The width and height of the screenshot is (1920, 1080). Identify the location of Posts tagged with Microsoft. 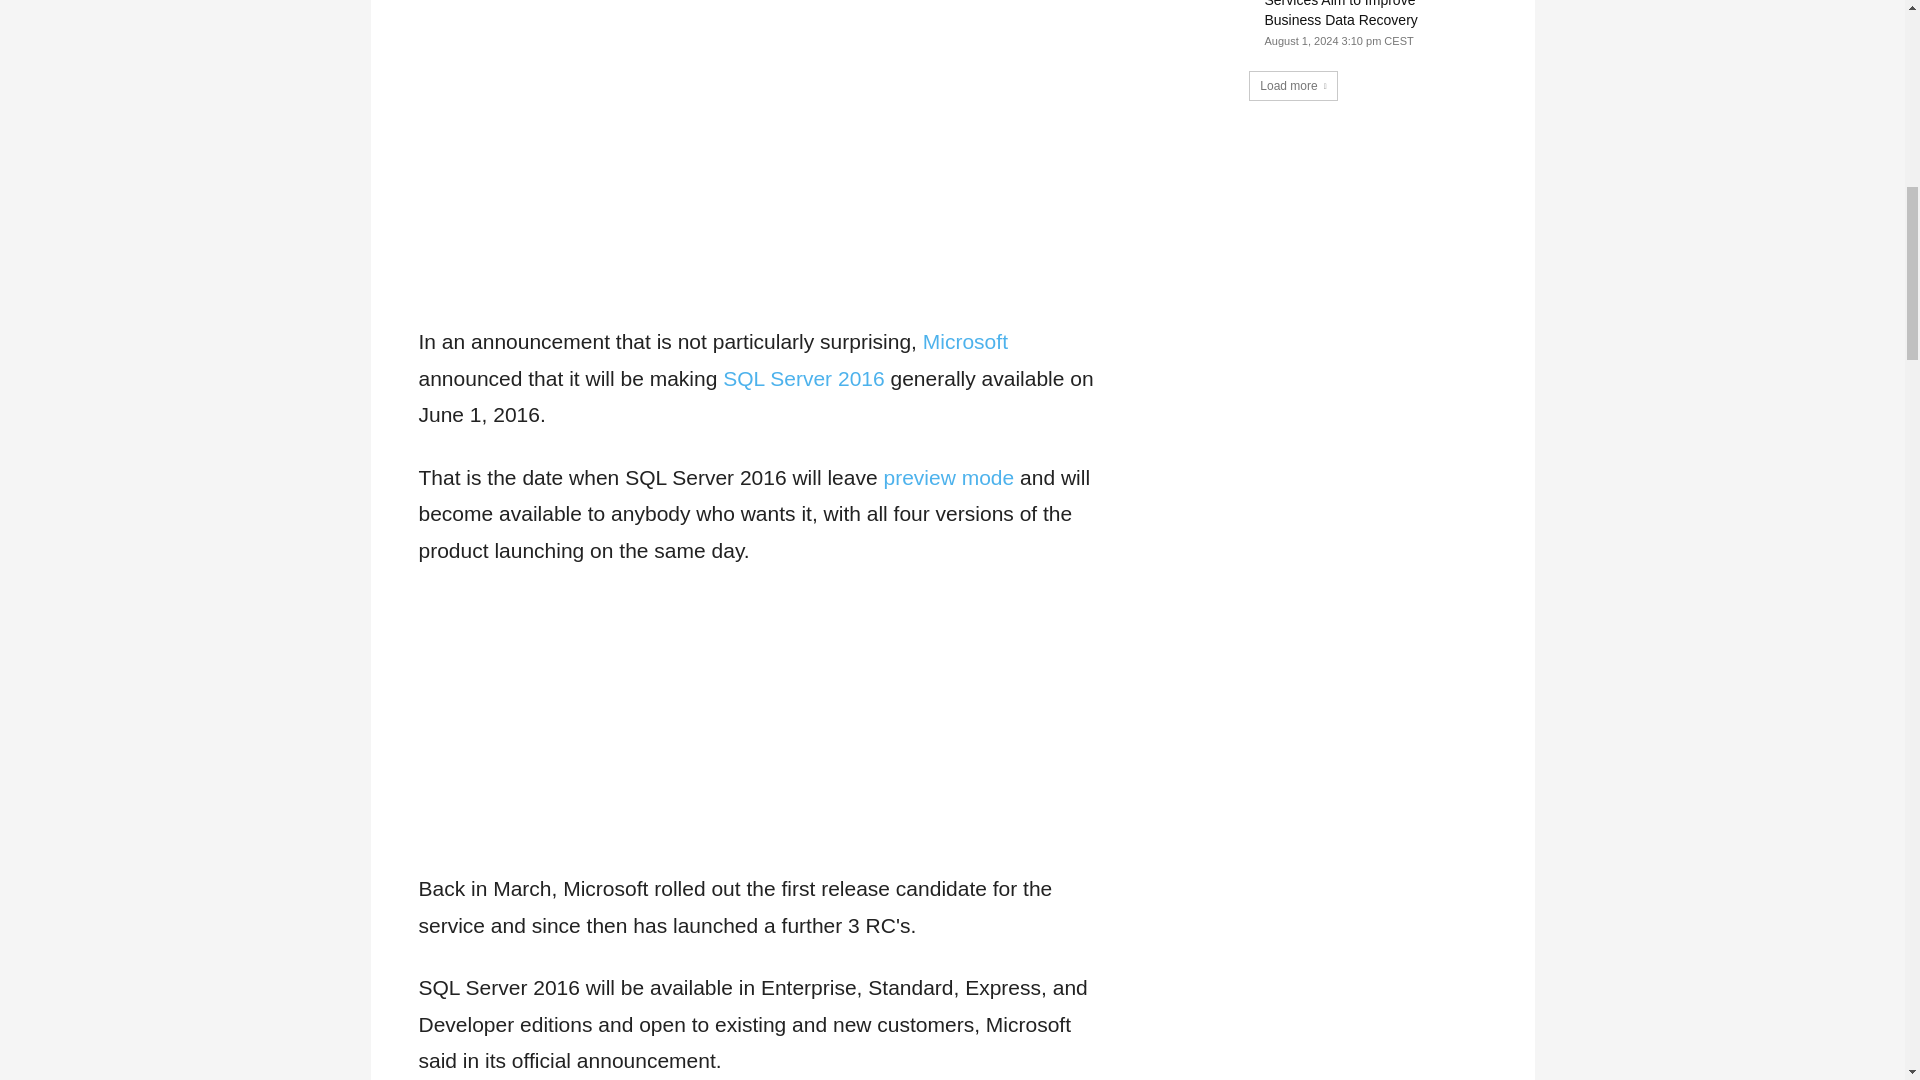
(966, 342).